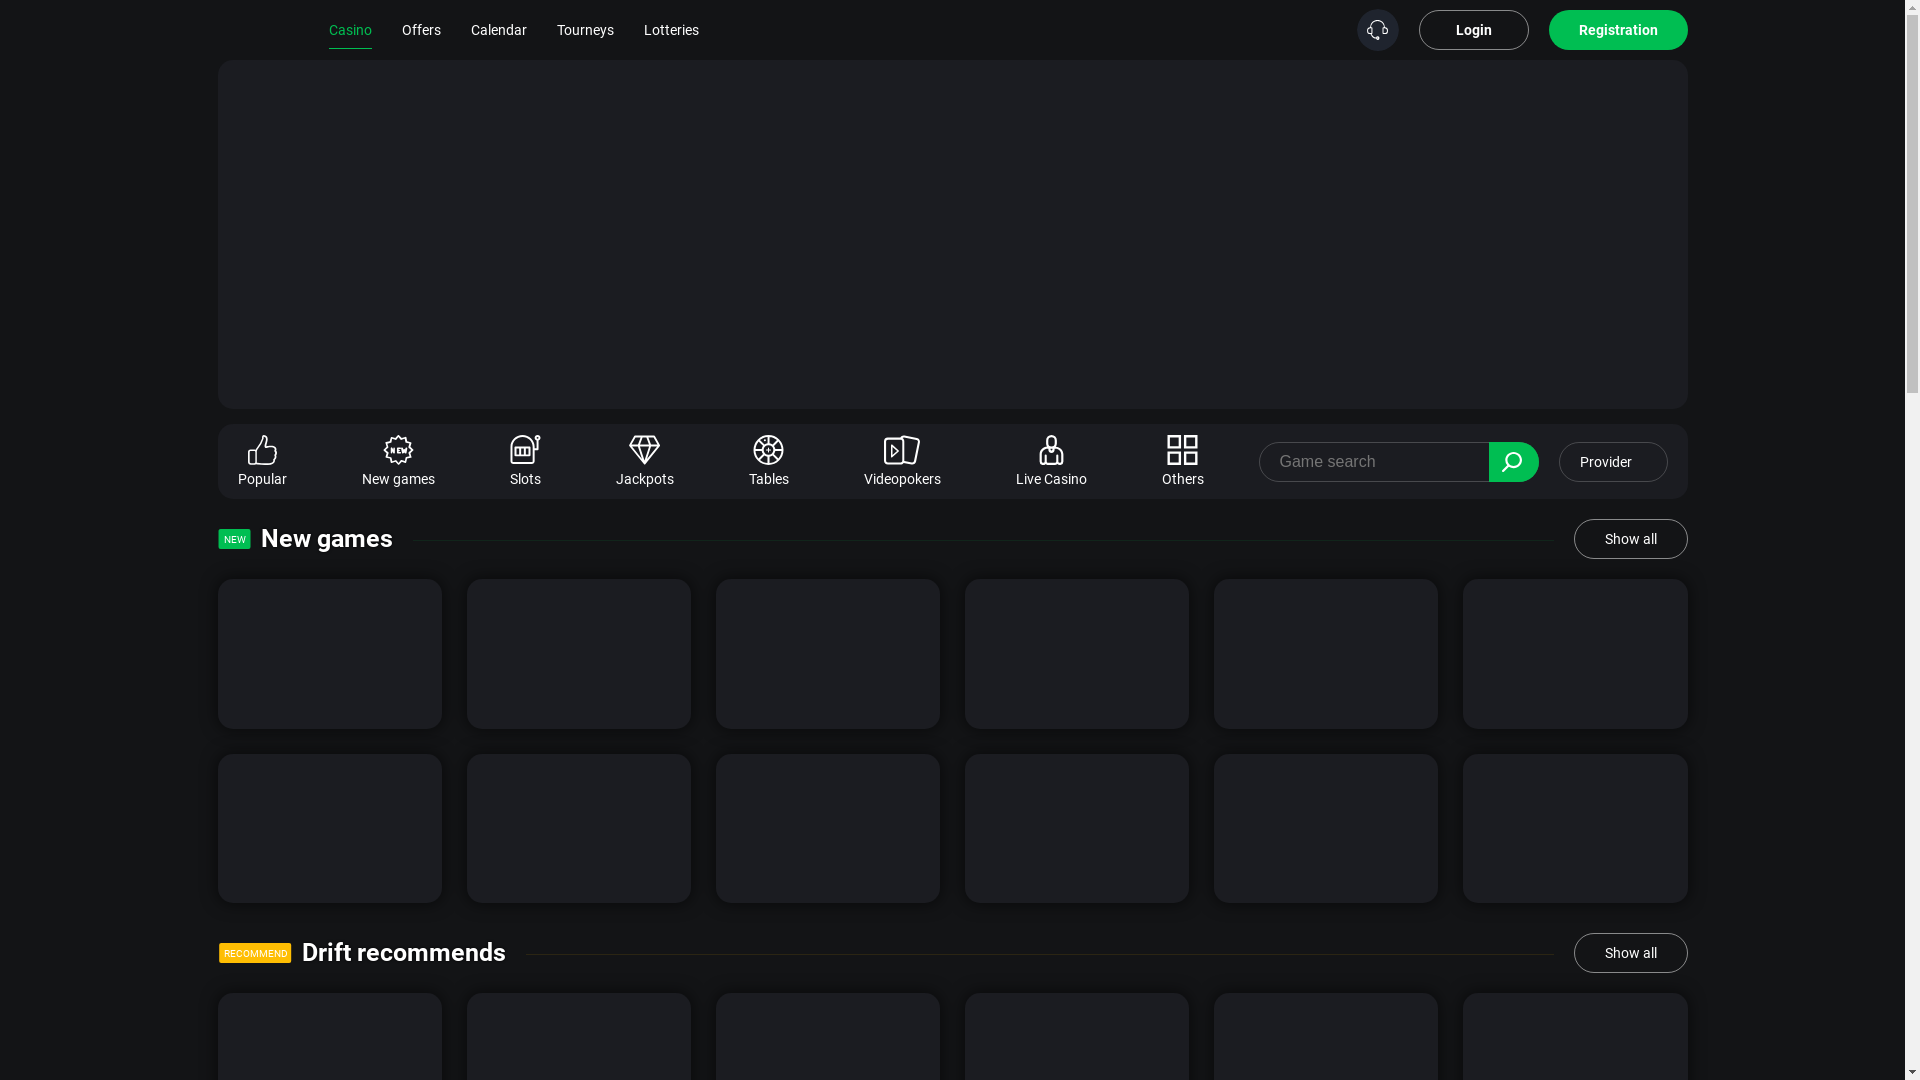 This screenshot has height=1080, width=1920. I want to click on Registration, so click(1618, 30).